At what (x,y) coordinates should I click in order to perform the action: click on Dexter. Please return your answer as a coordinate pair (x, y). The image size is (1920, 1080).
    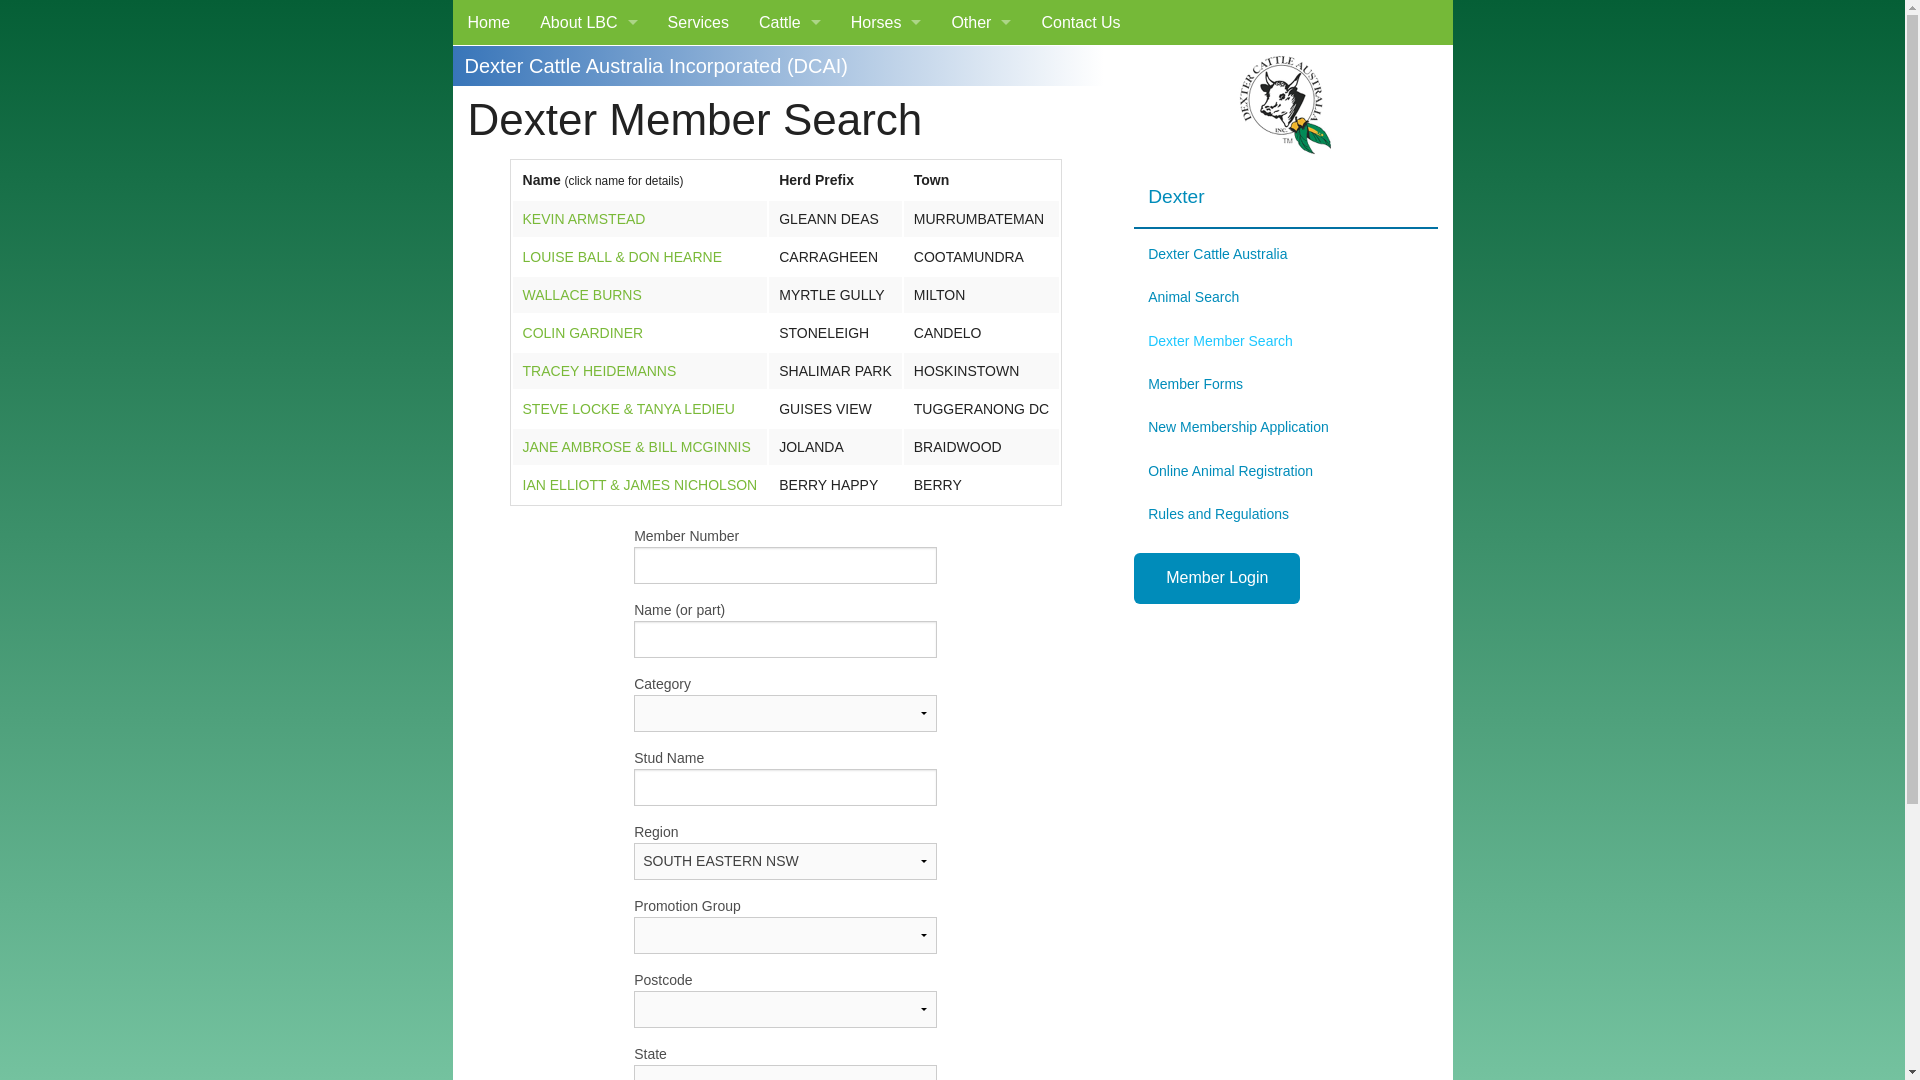
    Looking at the image, I should click on (1286, 198).